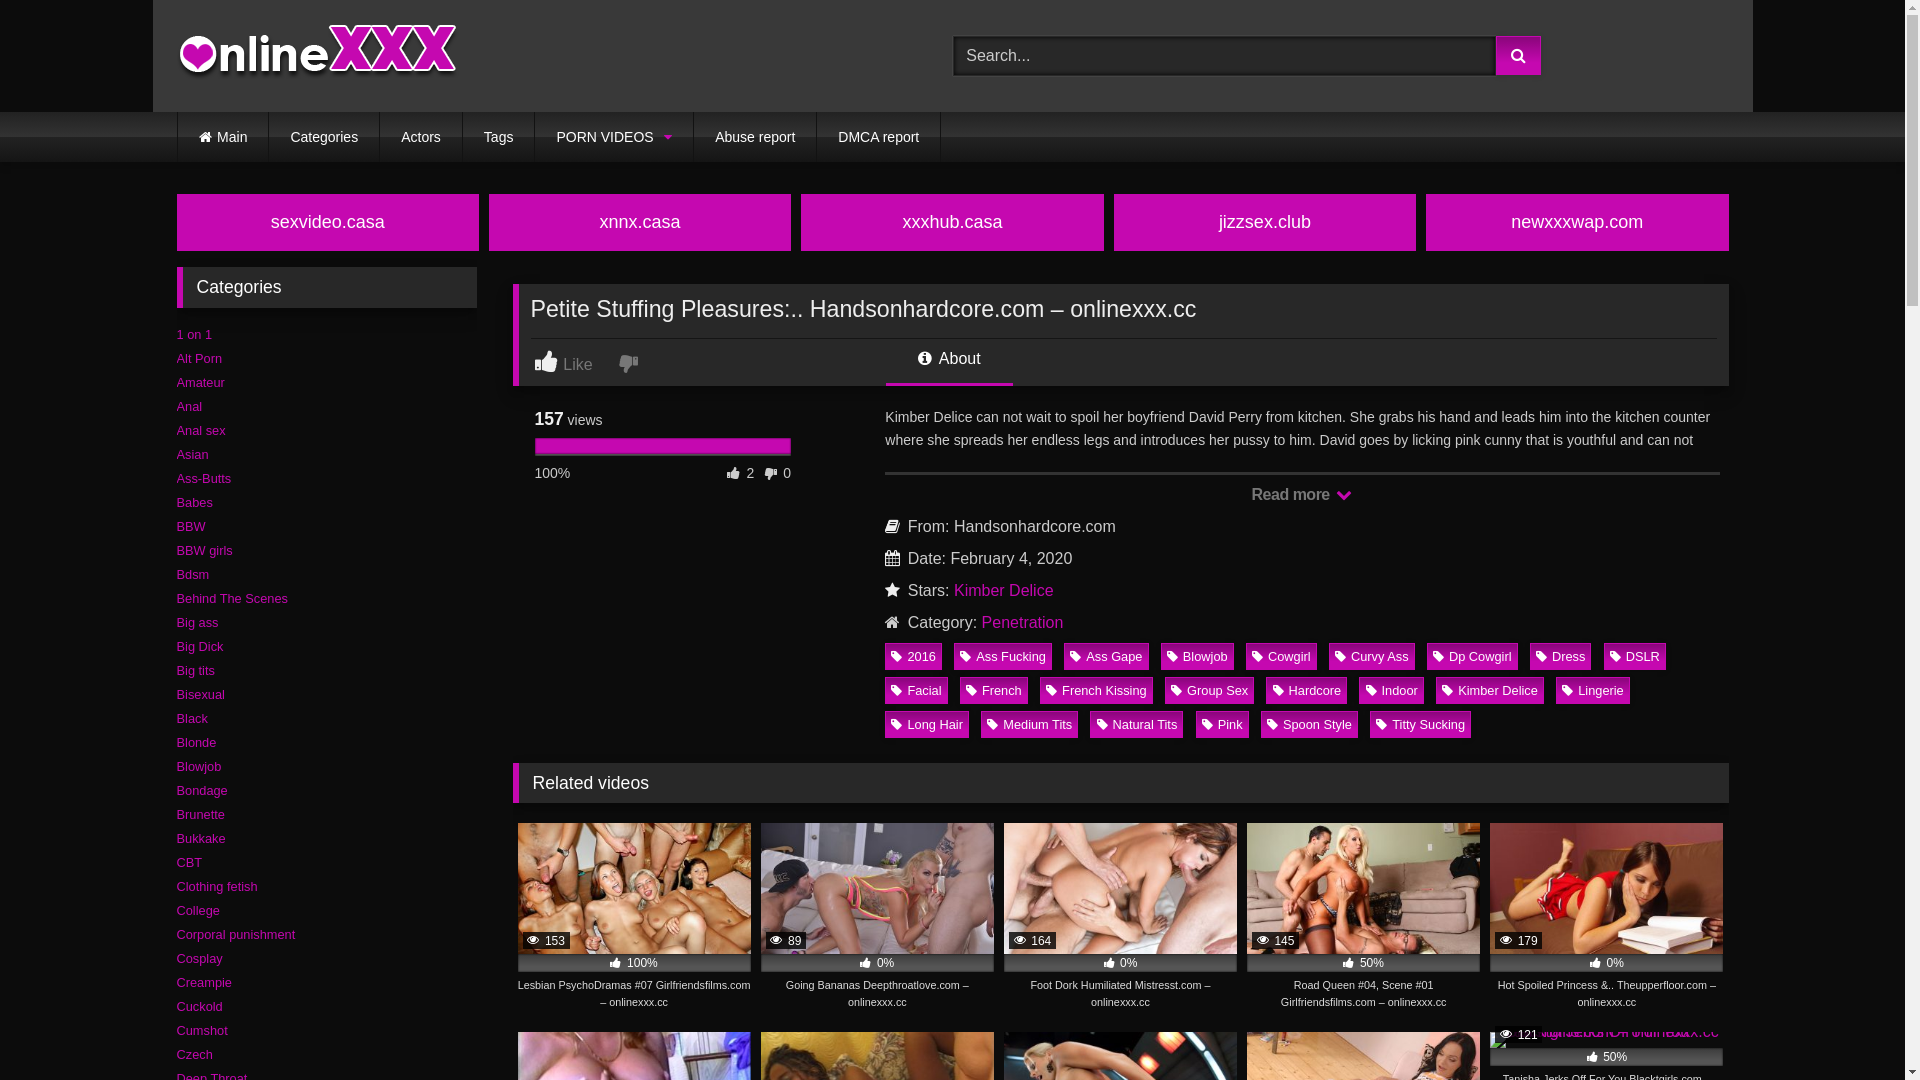 The width and height of the screenshot is (1920, 1080). What do you see at coordinates (878, 137) in the screenshot?
I see `DMCA report` at bounding box center [878, 137].